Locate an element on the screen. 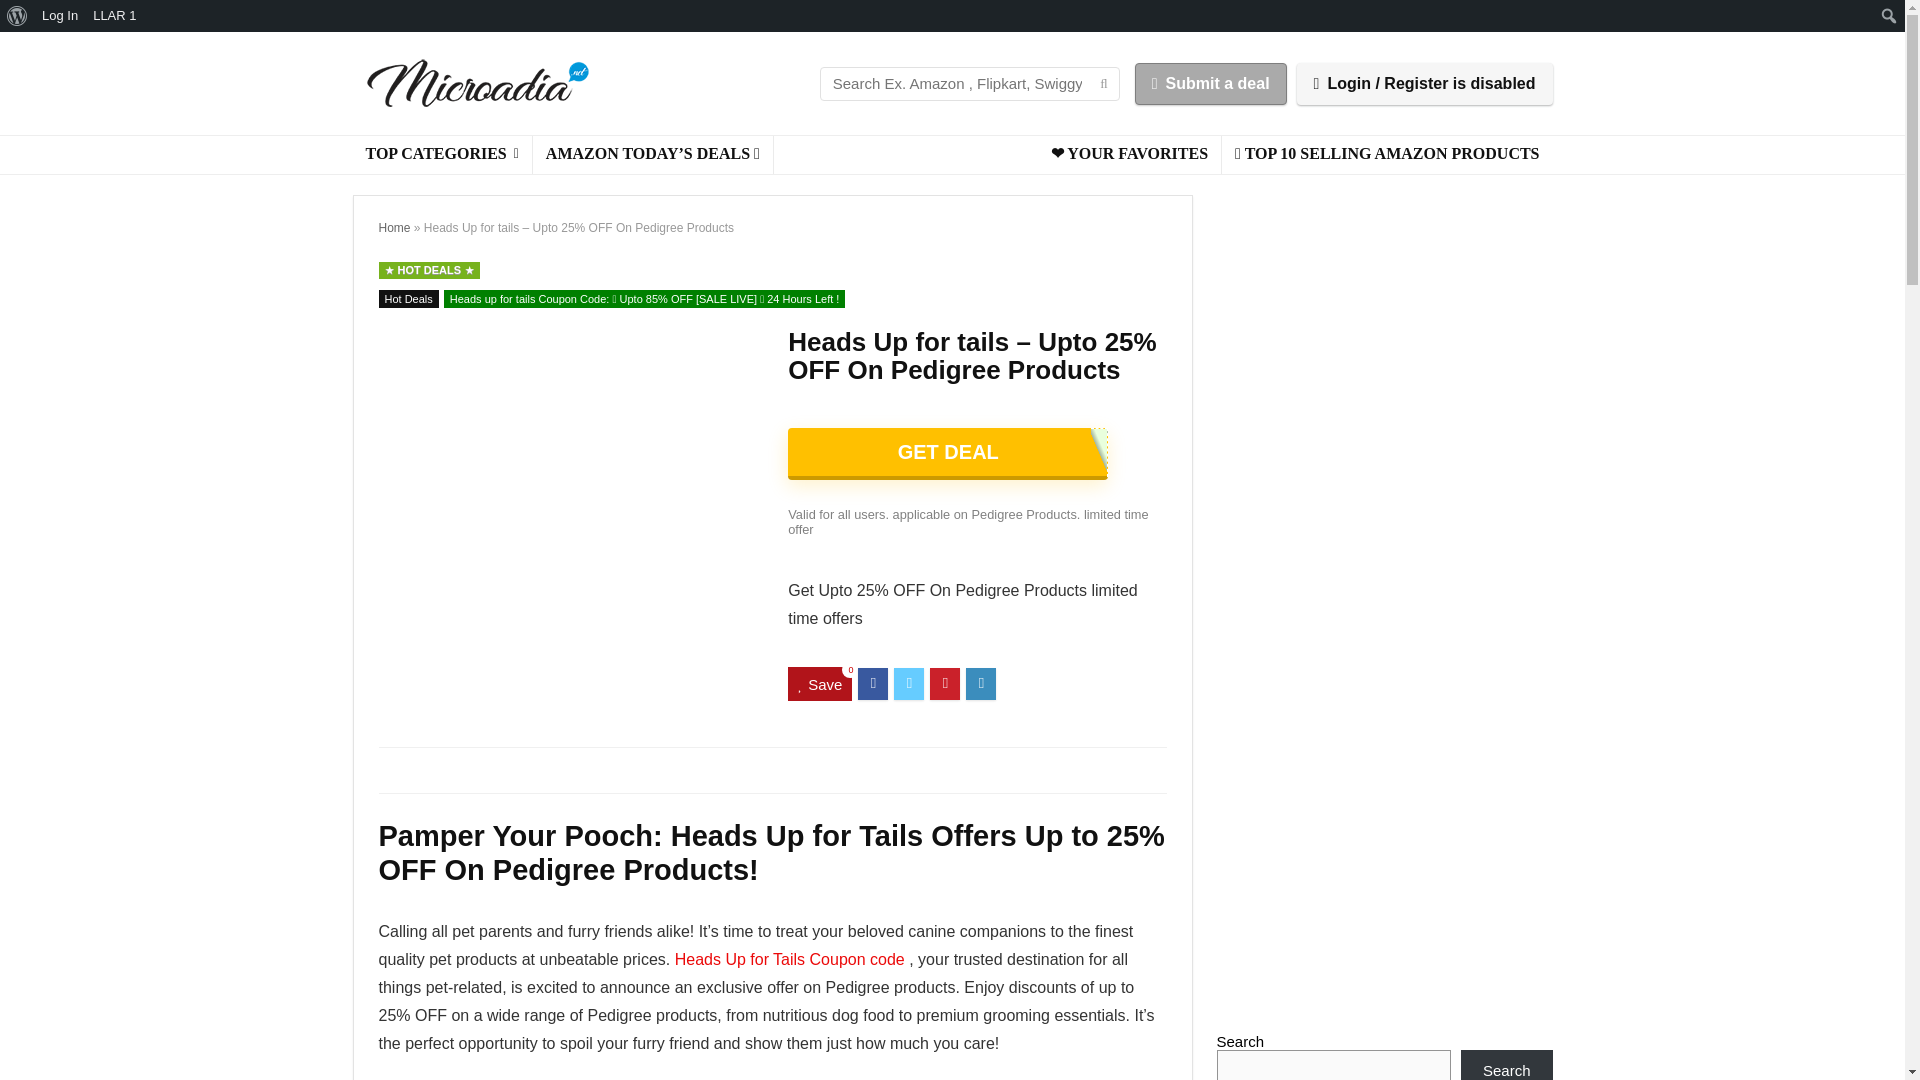 The image size is (1920, 1080). View all posts in Hot Deals is located at coordinates (408, 298).